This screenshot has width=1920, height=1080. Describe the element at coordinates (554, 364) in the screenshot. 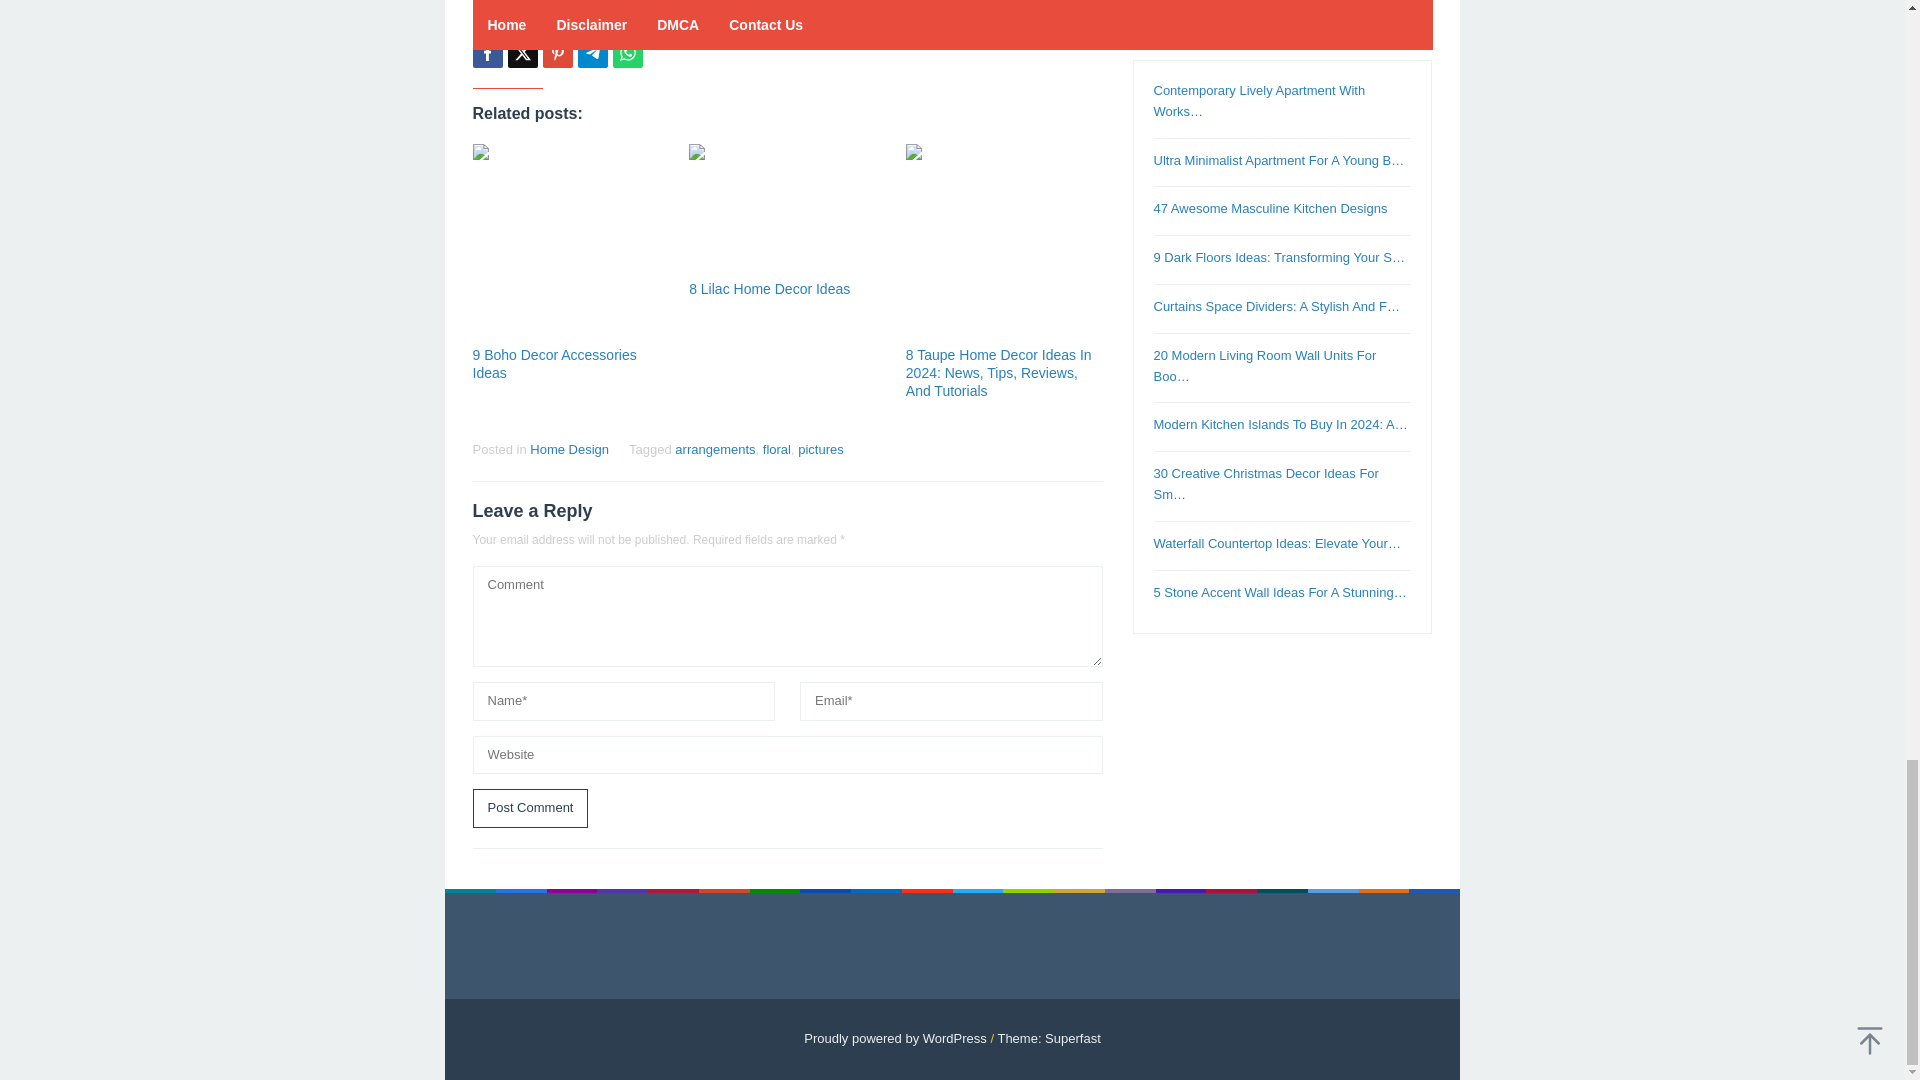

I see `9 Boho Decor Accessories Ideas` at that location.